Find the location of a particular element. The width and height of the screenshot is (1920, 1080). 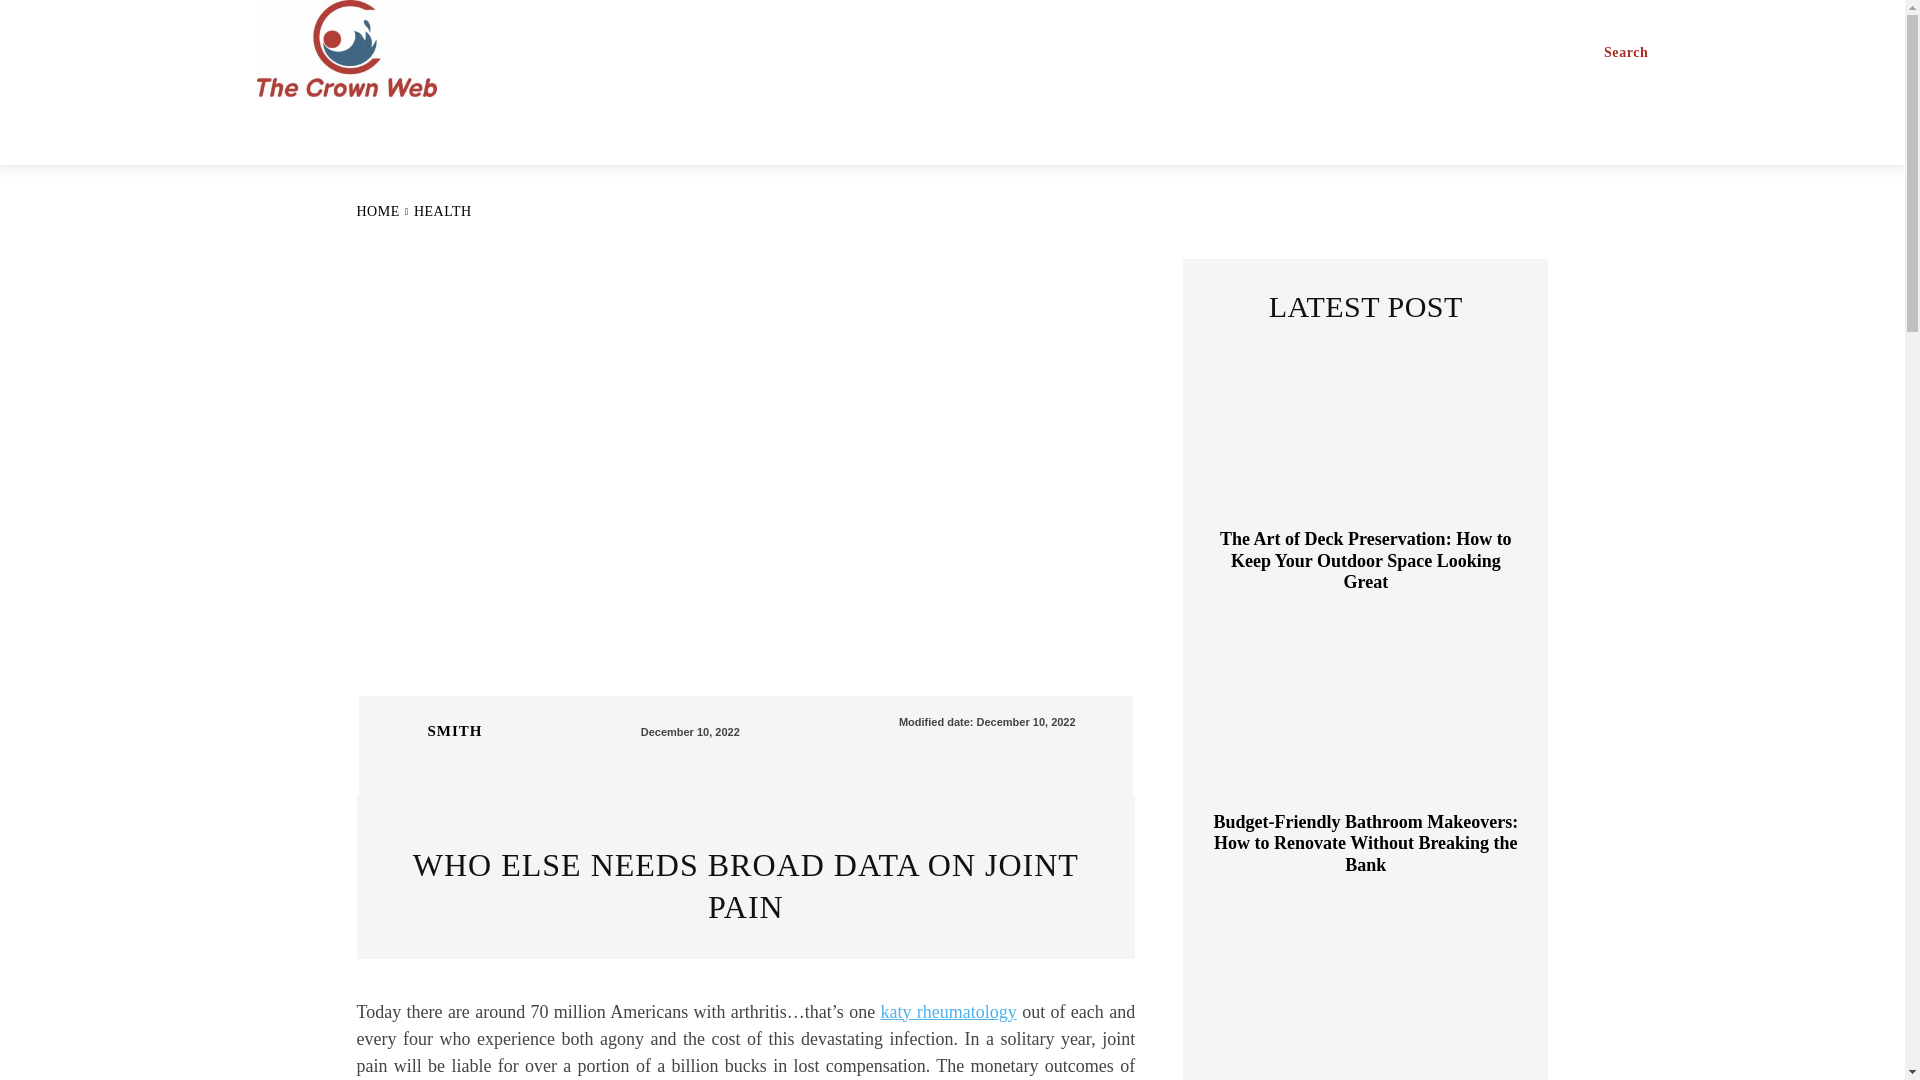

View all posts in Health is located at coordinates (443, 212).